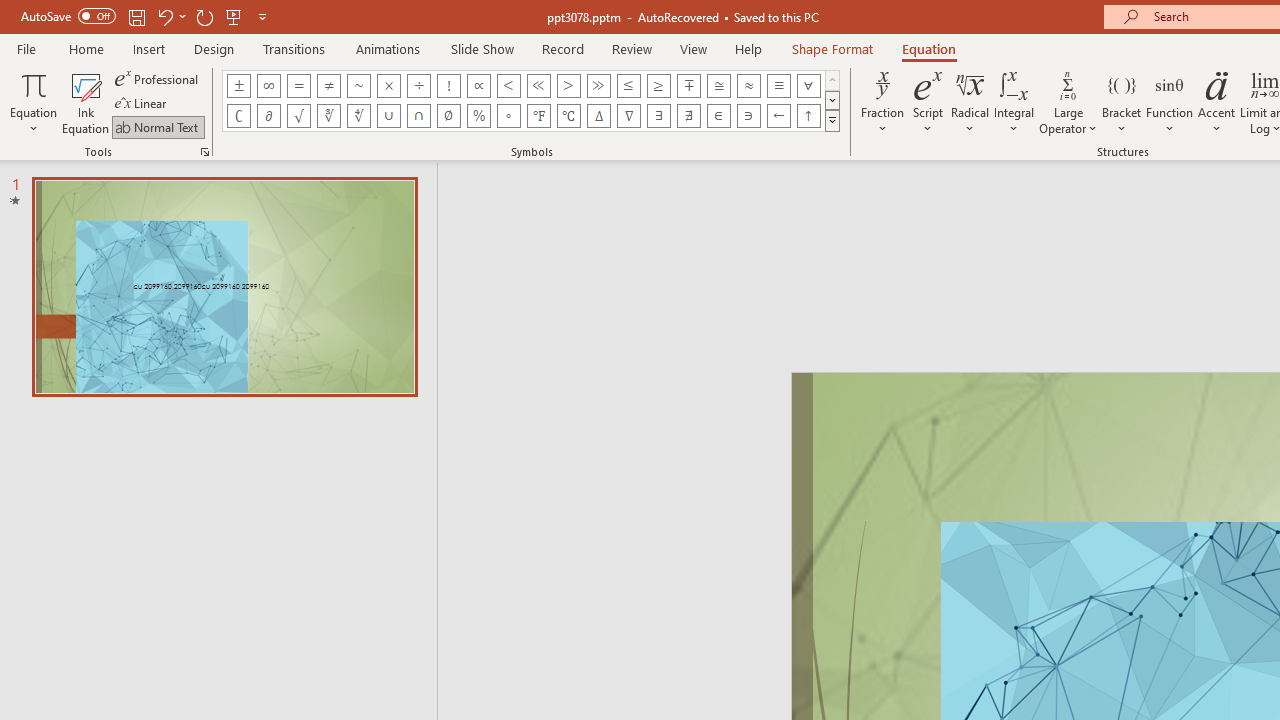  What do you see at coordinates (532, 100) in the screenshot?
I see `AutomationID: EquationSymbolsInsertGallery` at bounding box center [532, 100].